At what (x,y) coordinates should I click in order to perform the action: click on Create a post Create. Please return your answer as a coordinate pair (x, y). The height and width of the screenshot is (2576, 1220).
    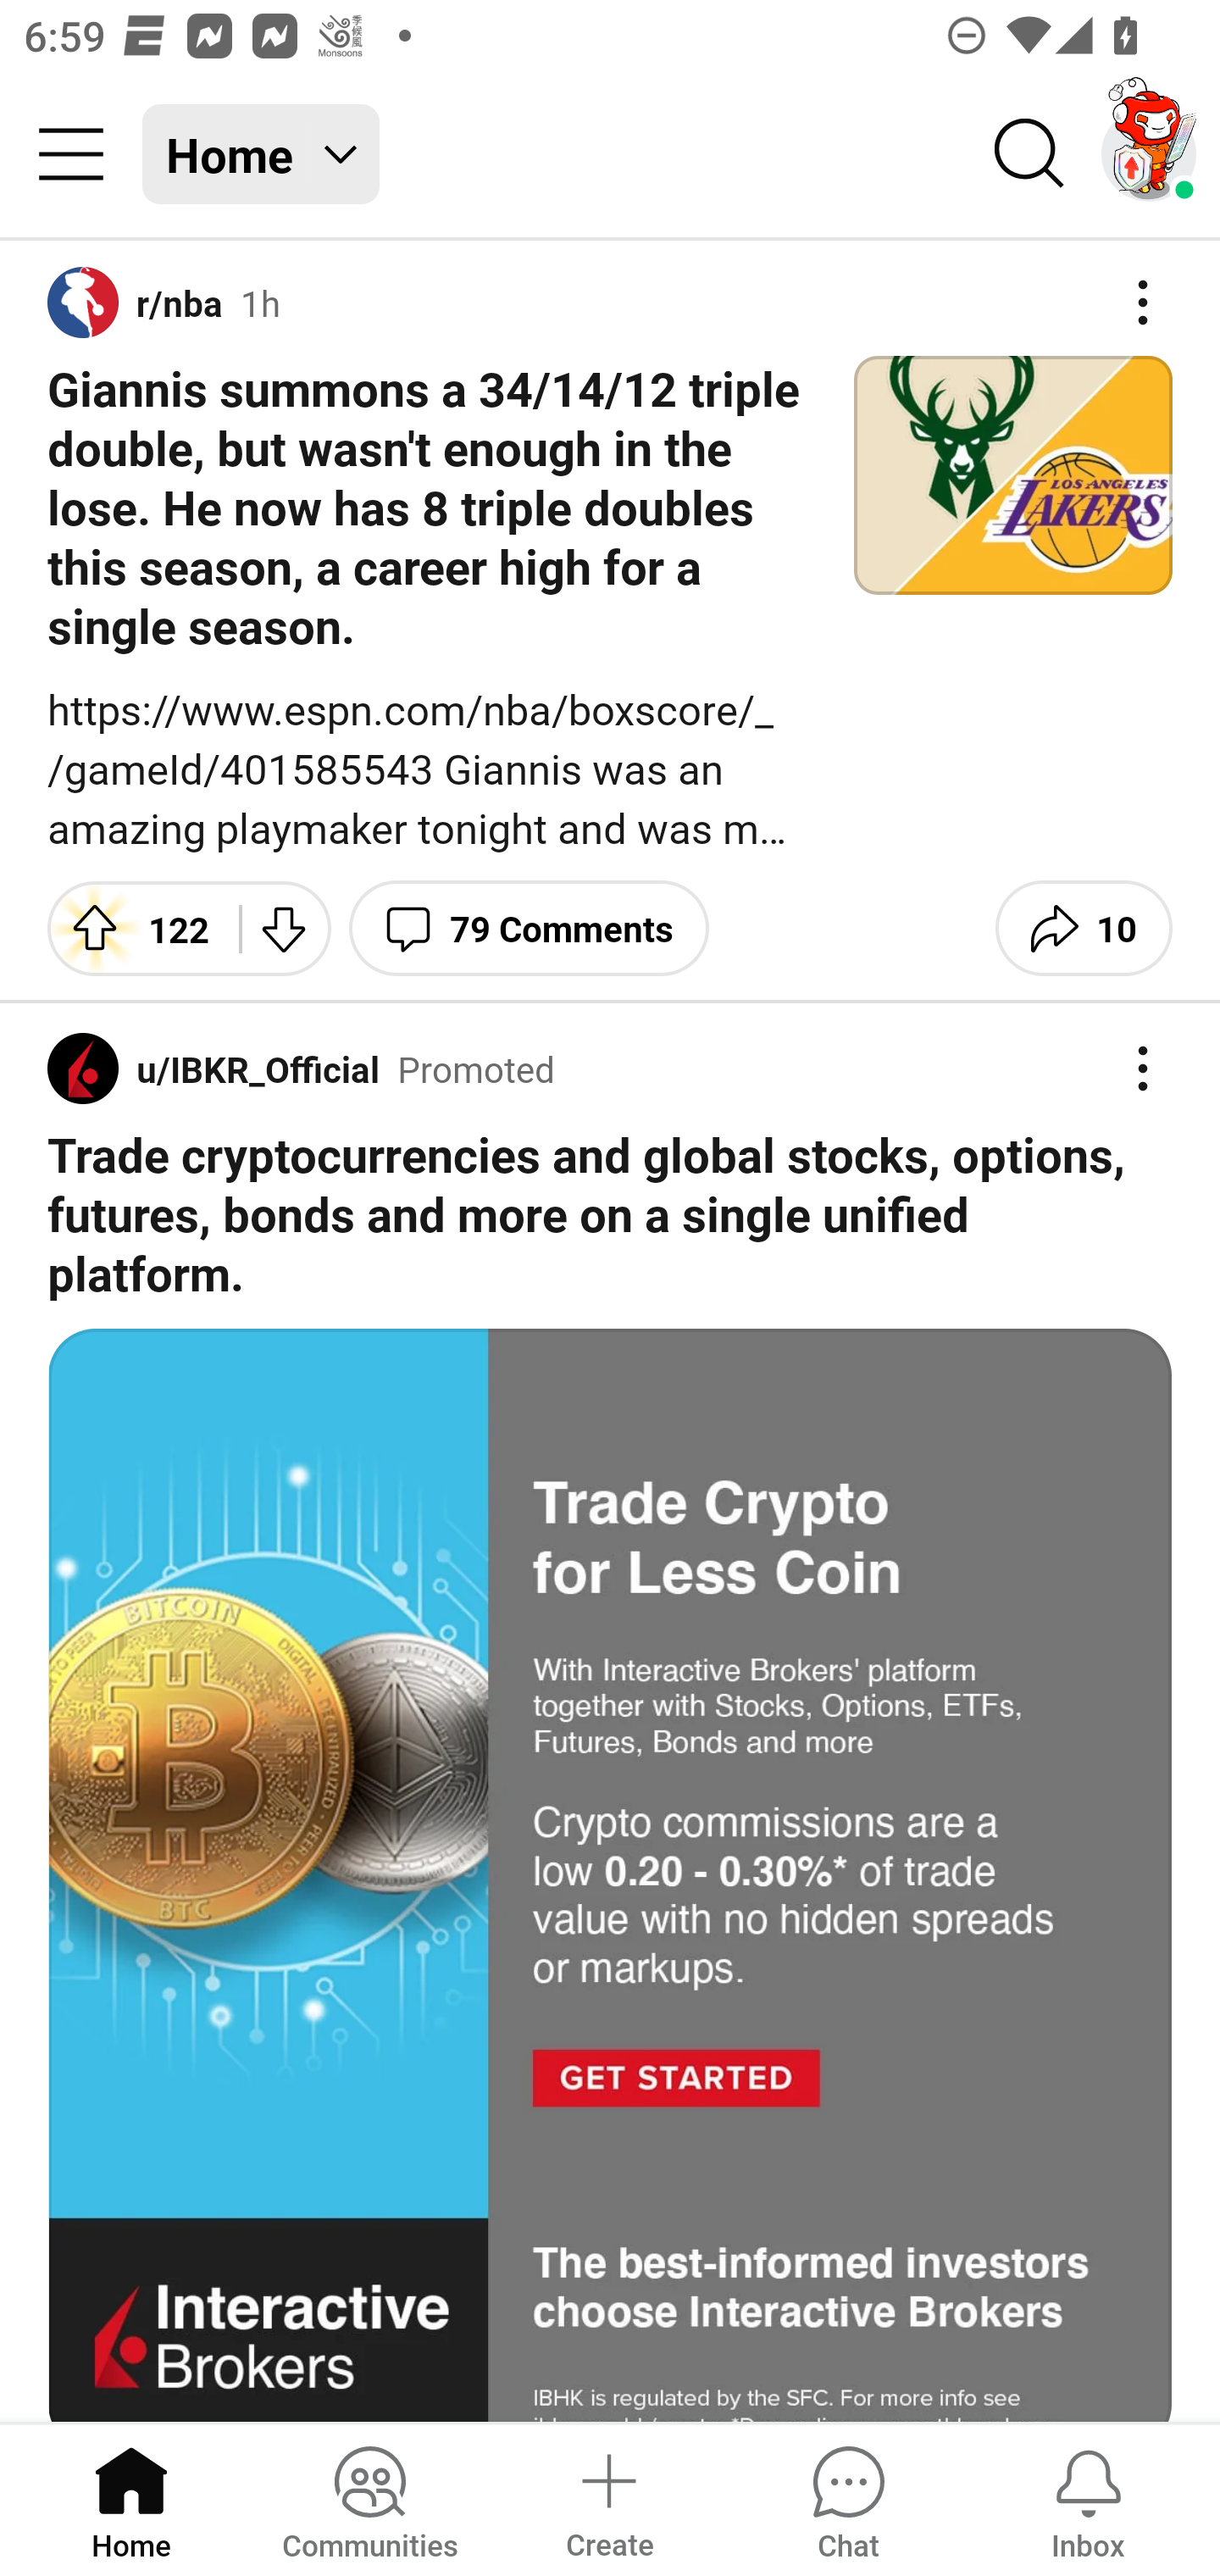
    Looking at the image, I should click on (608, 2498).